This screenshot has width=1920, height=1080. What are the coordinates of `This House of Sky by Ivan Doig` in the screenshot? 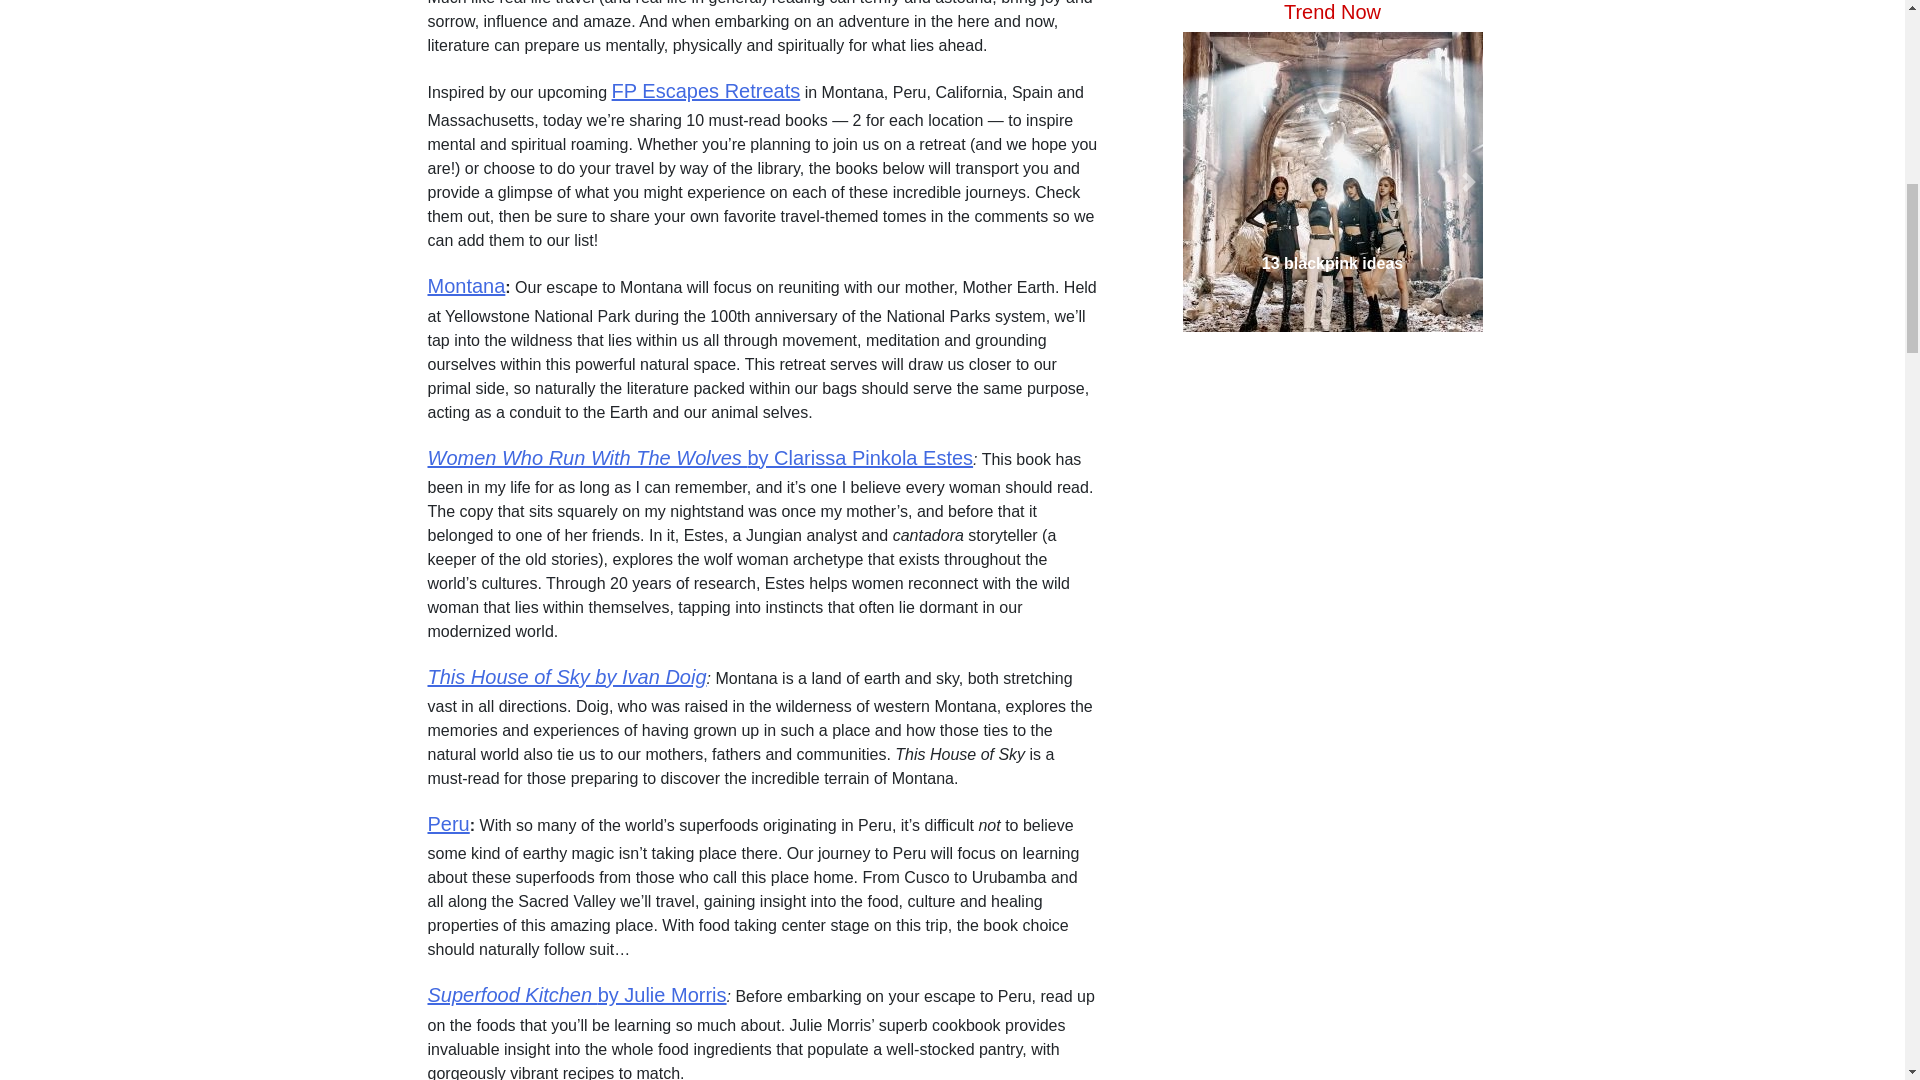 It's located at (567, 676).